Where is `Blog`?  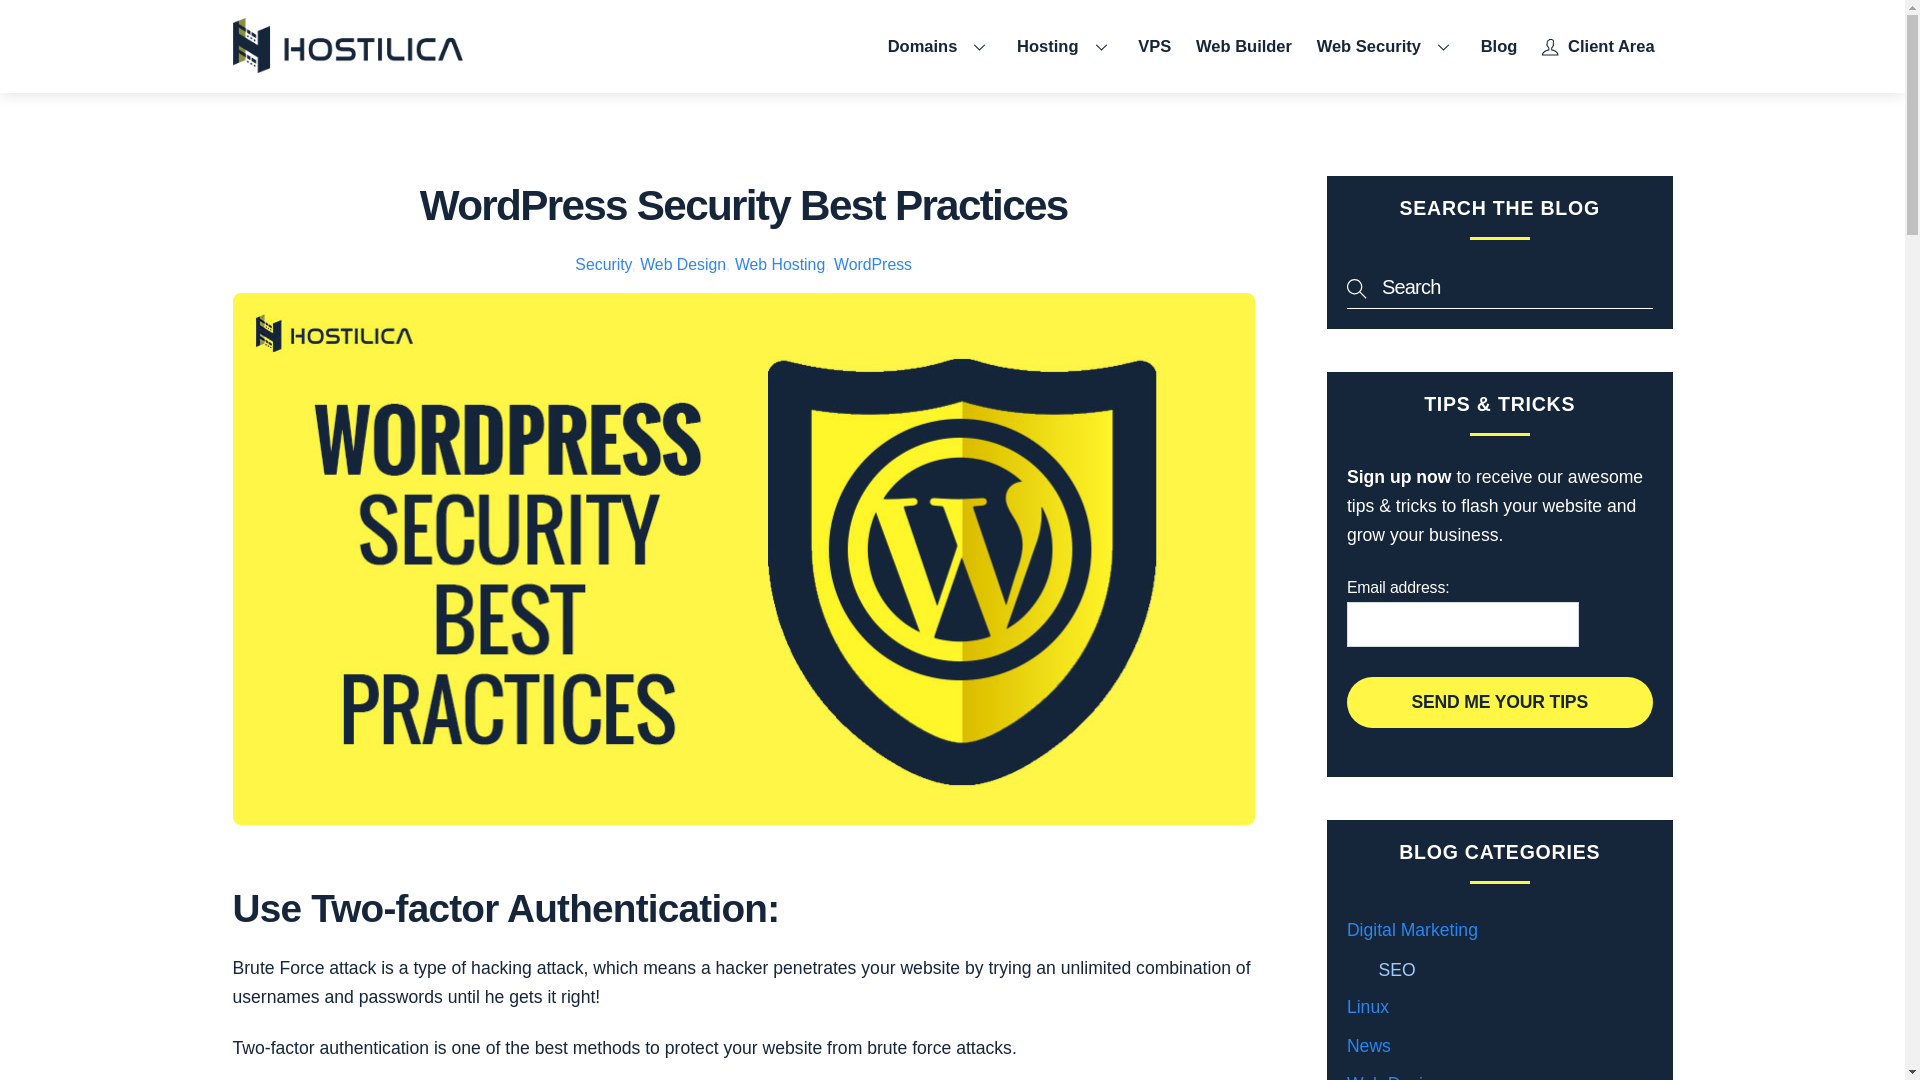 Blog is located at coordinates (1498, 46).